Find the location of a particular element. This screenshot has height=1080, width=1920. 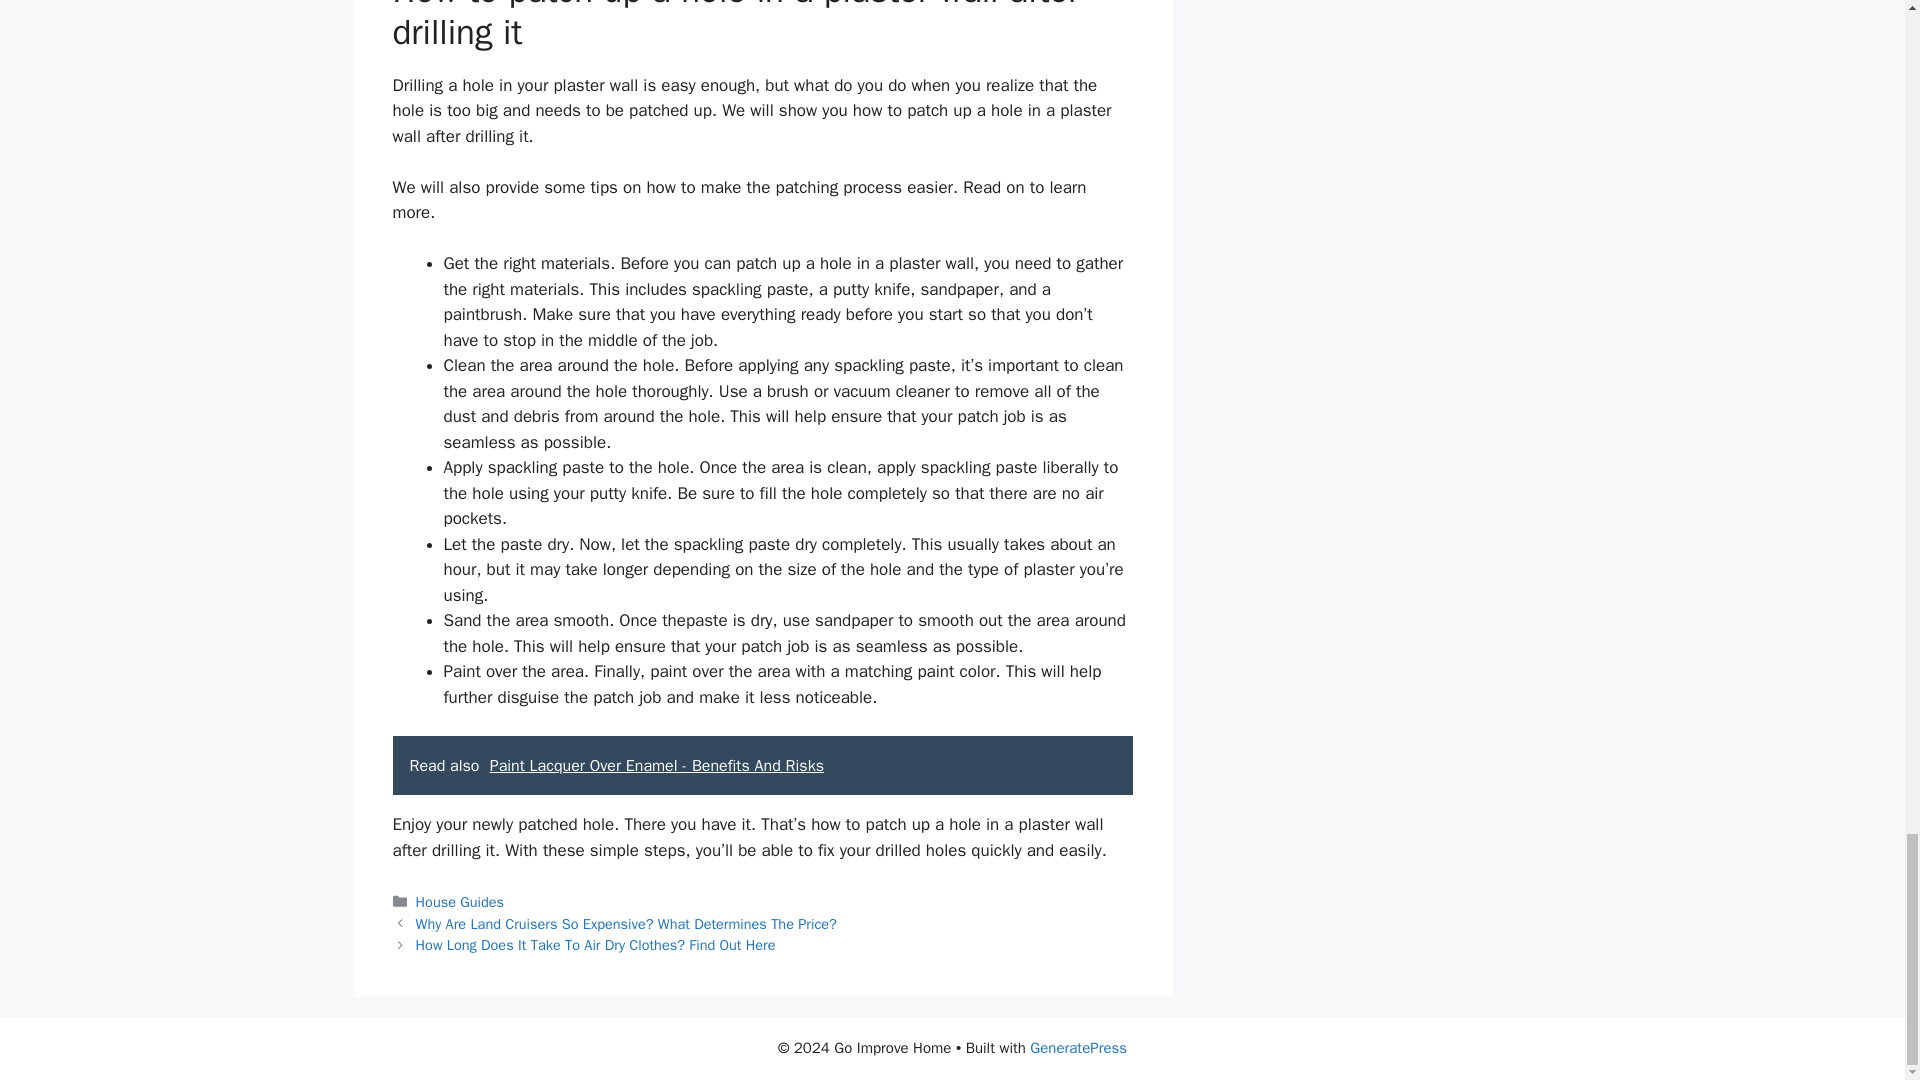

GeneratePress is located at coordinates (1078, 1048).